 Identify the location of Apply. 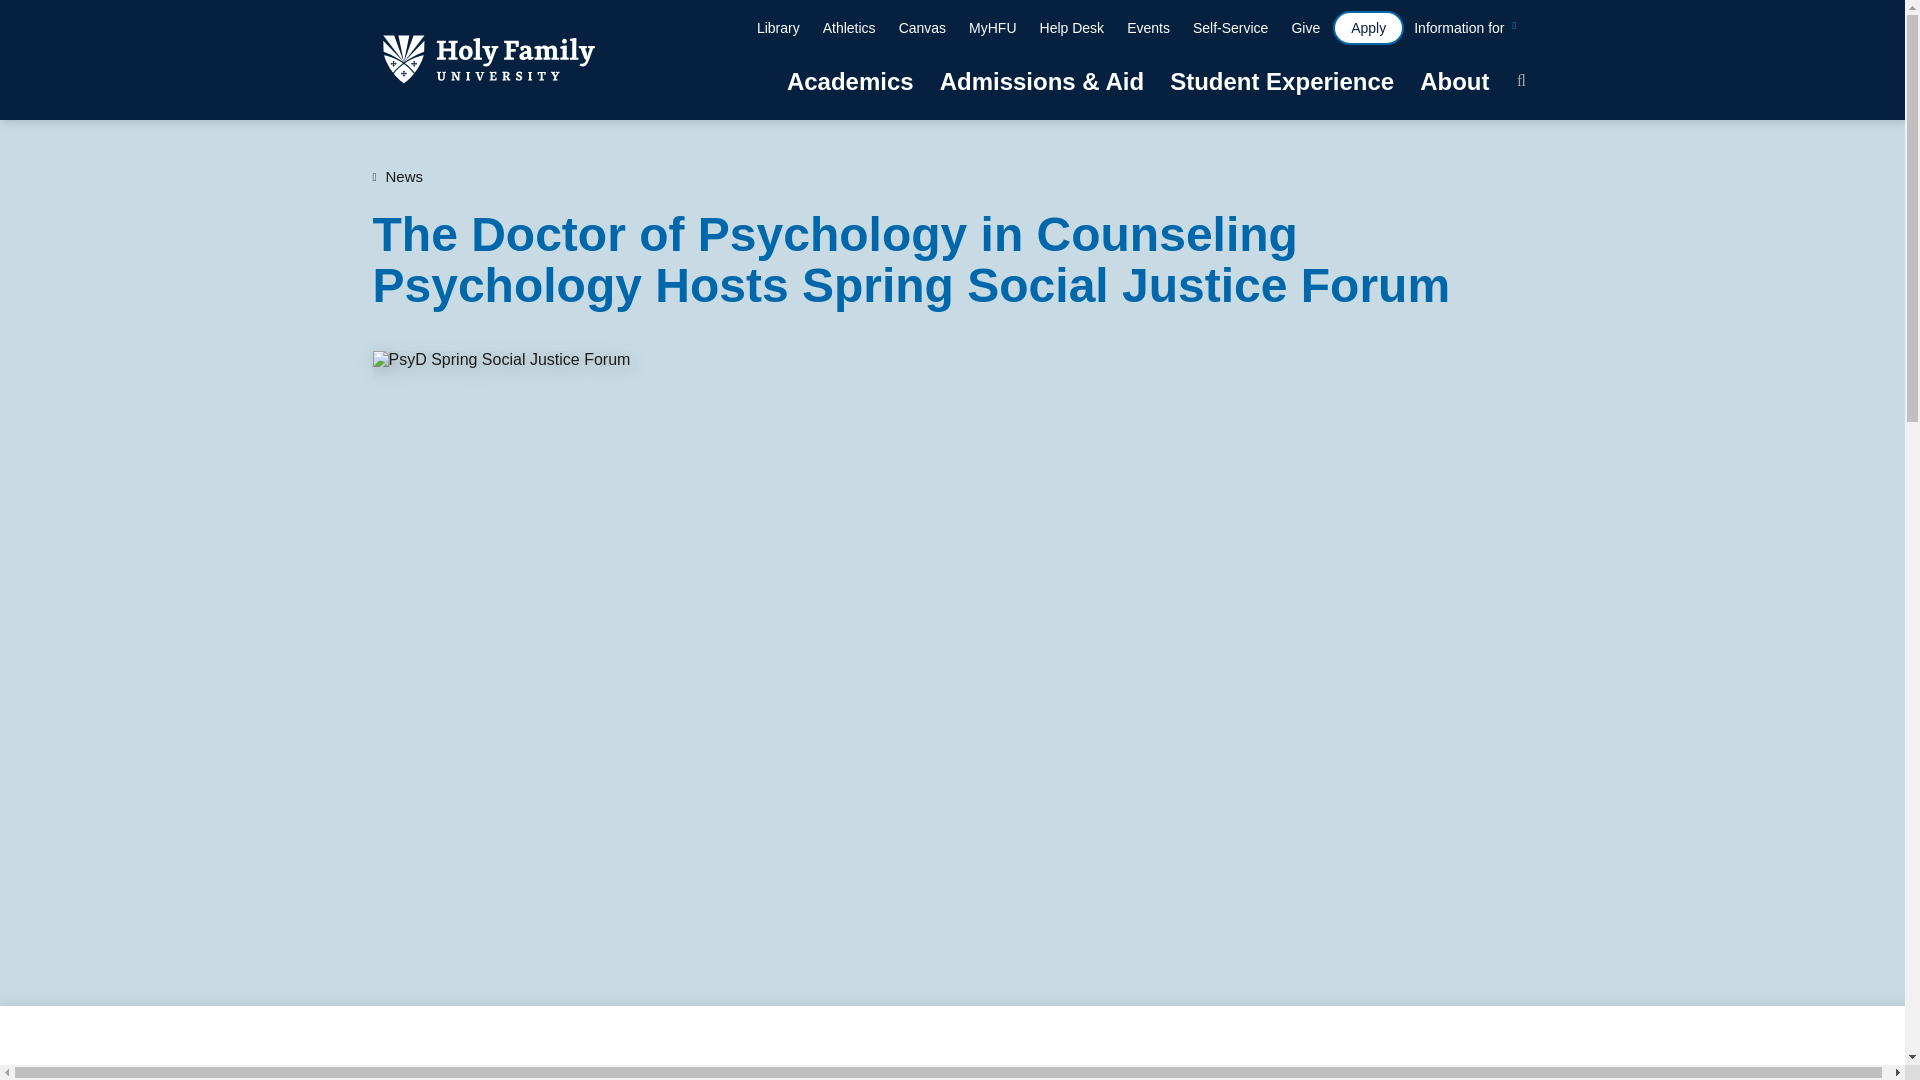
(1368, 28).